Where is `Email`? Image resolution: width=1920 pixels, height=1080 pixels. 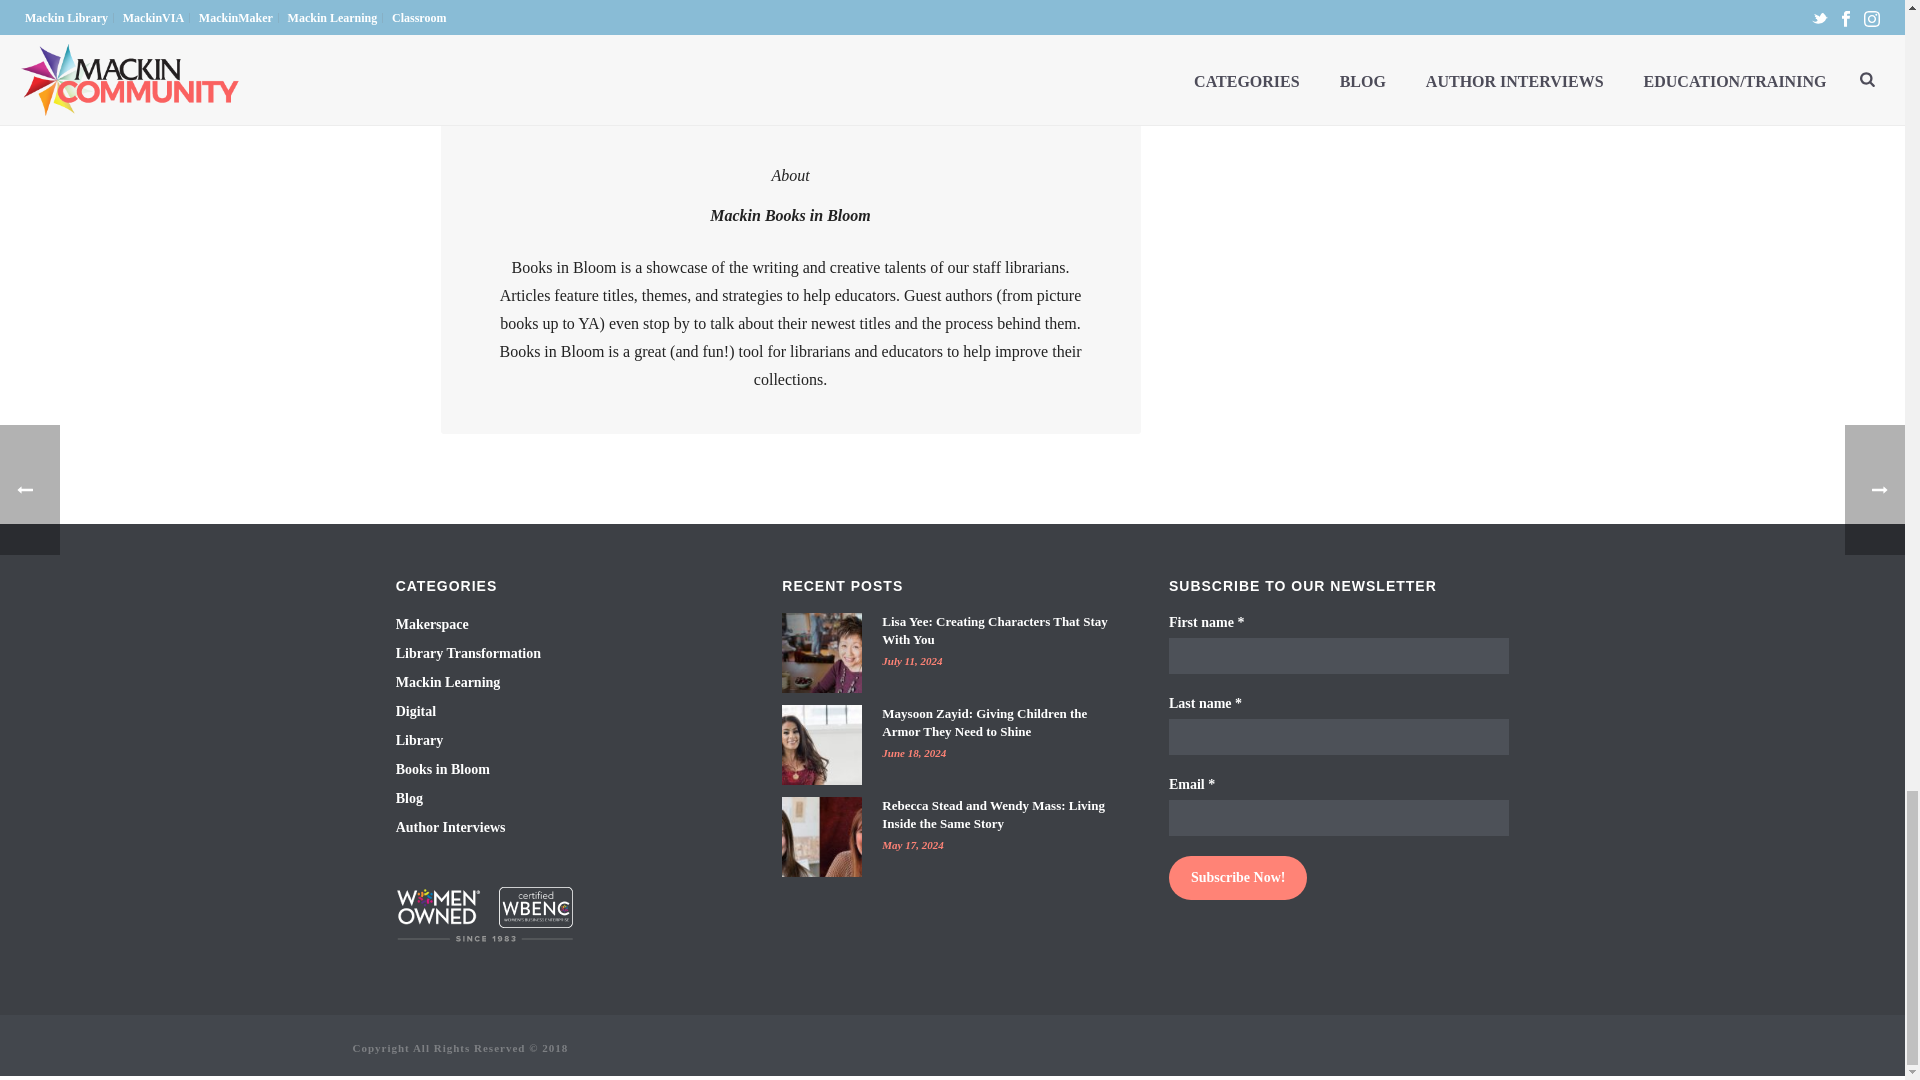
Email is located at coordinates (1339, 818).